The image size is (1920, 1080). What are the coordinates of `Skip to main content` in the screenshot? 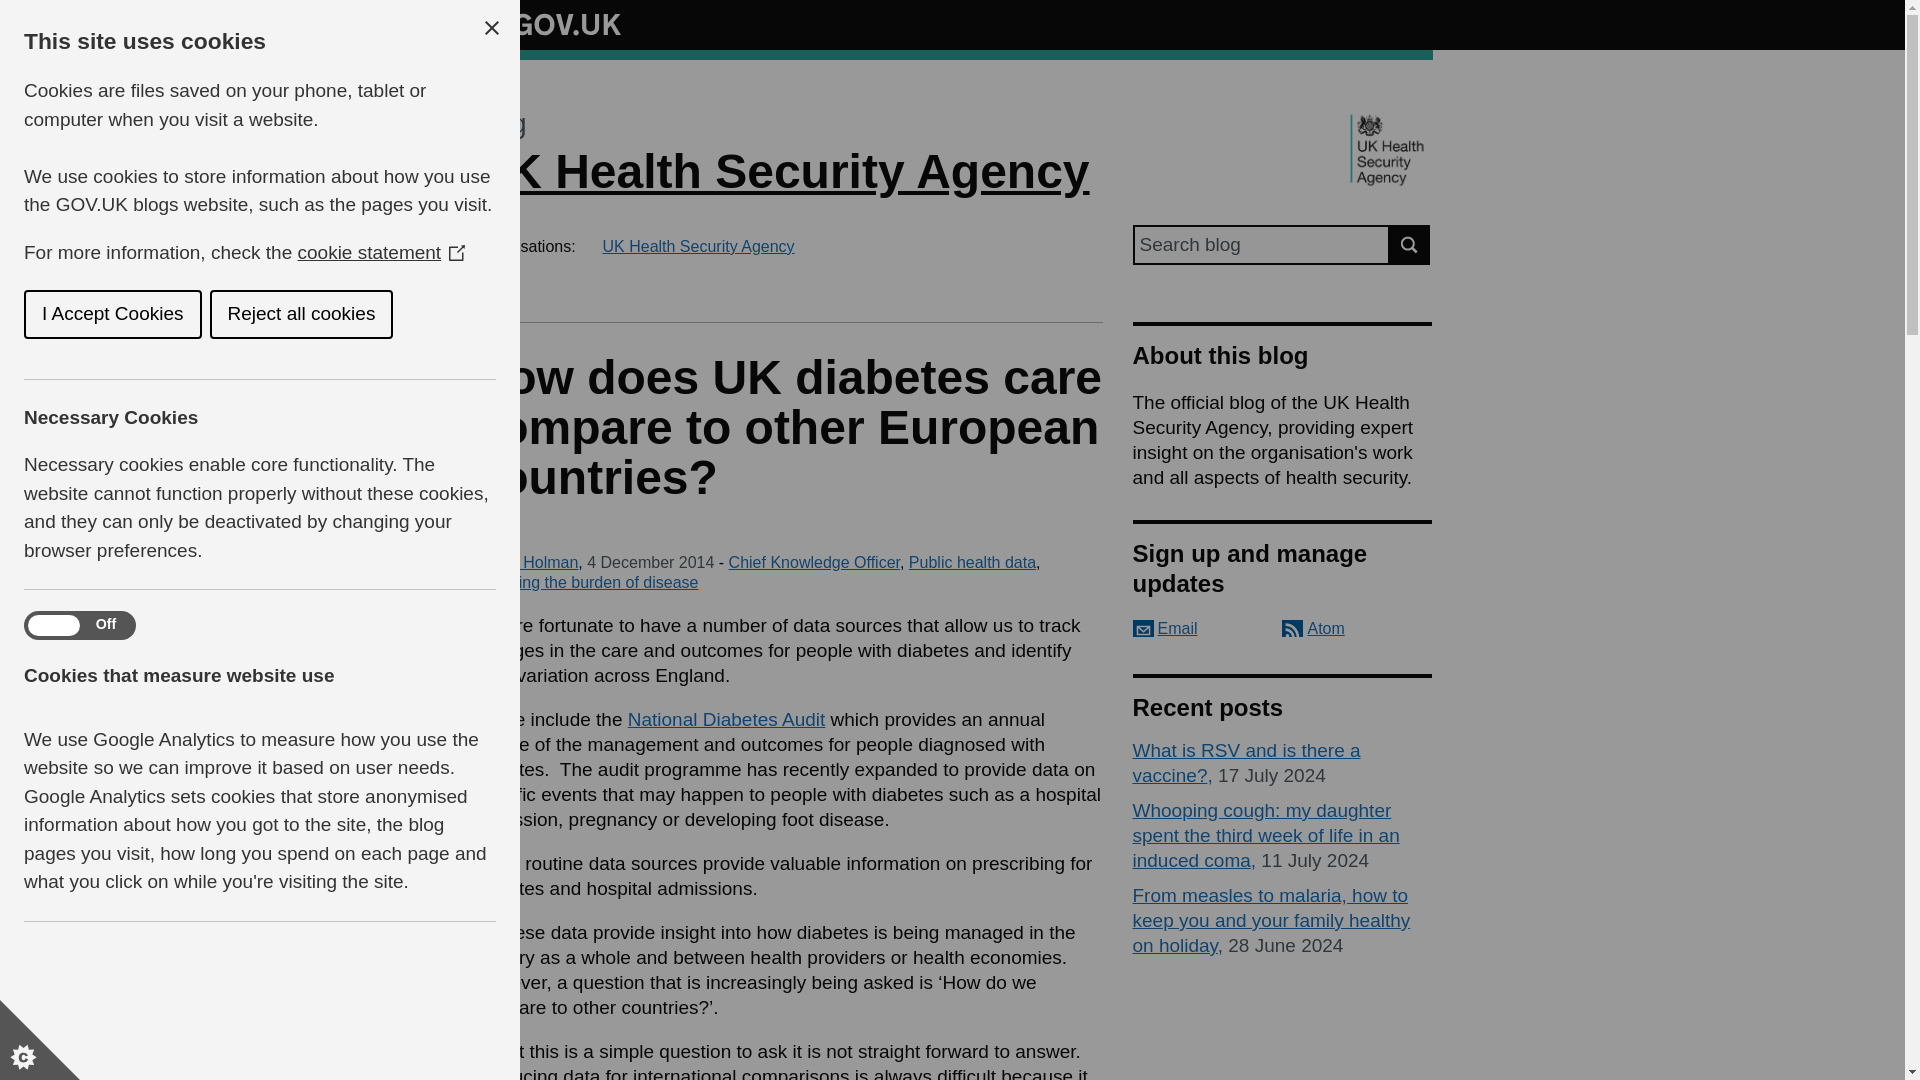 It's located at (15, 10).